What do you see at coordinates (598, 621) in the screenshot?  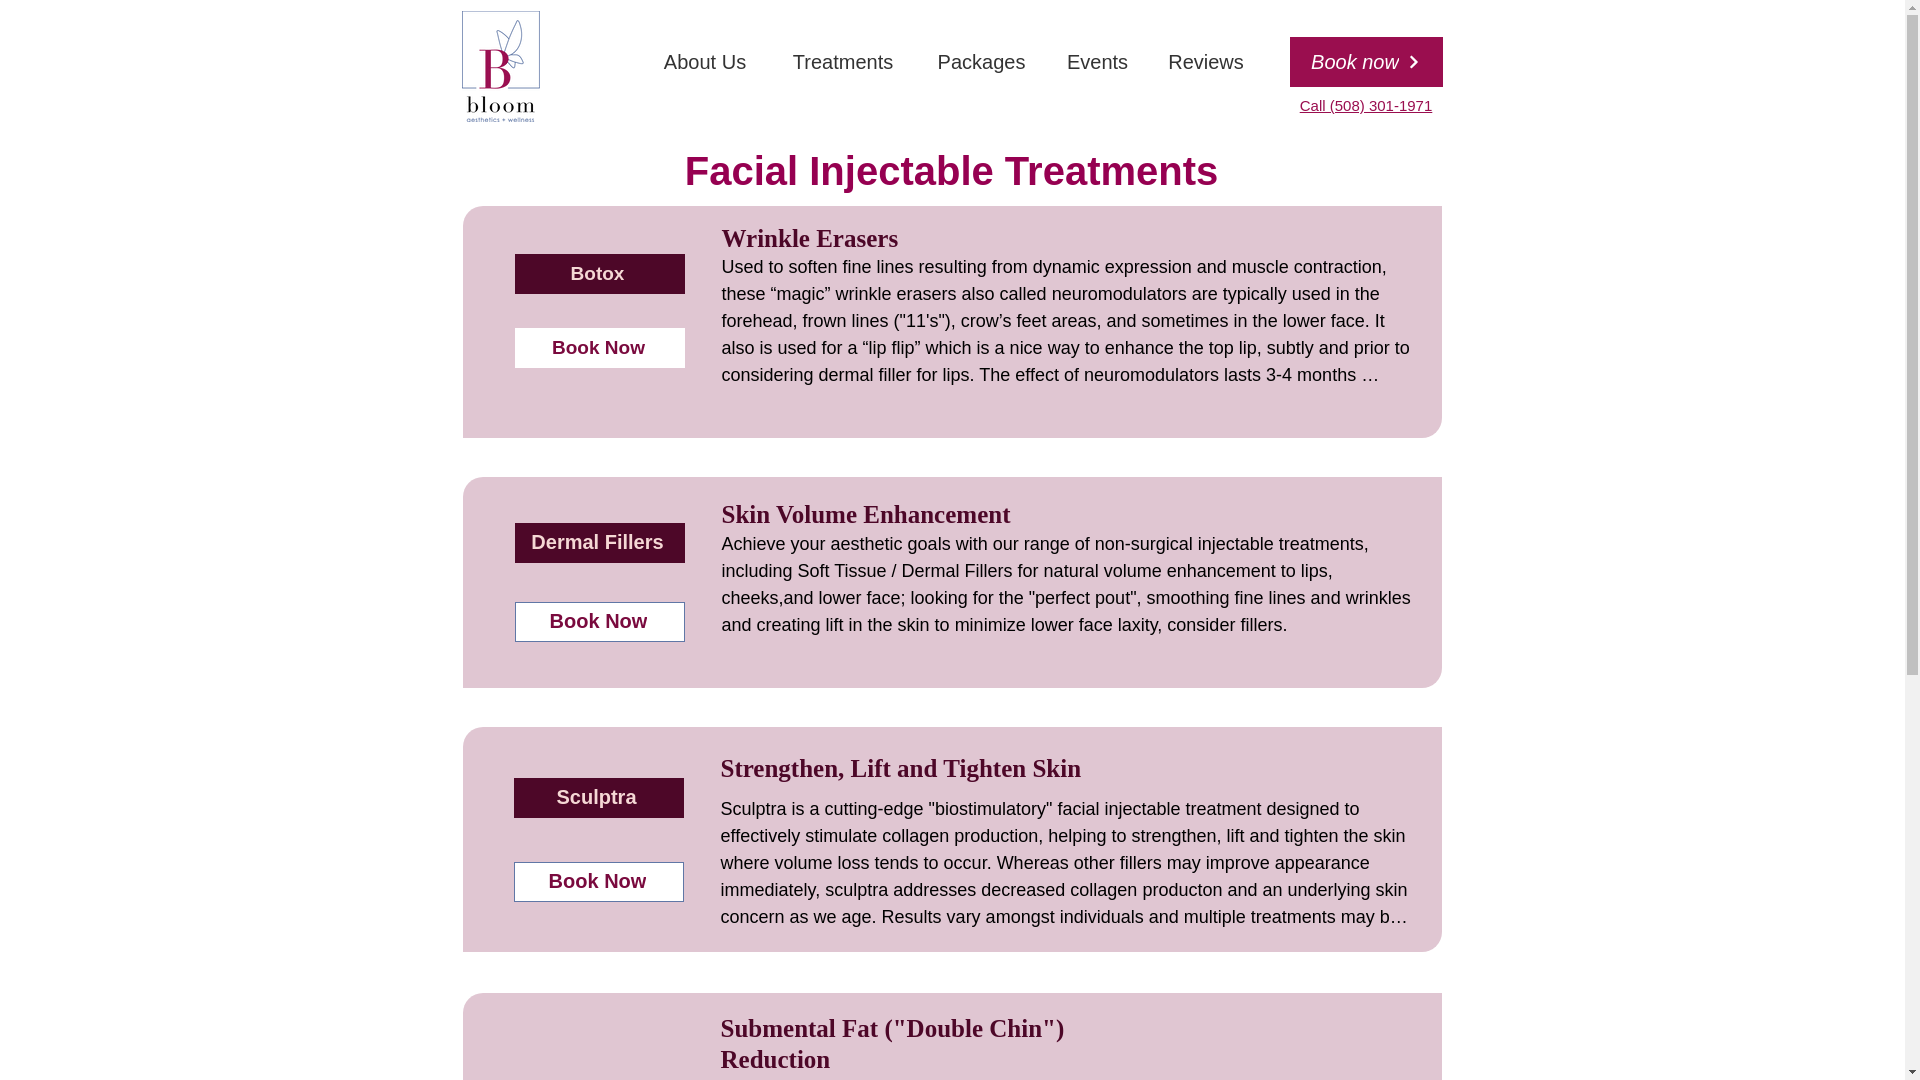 I see `Book Now` at bounding box center [598, 621].